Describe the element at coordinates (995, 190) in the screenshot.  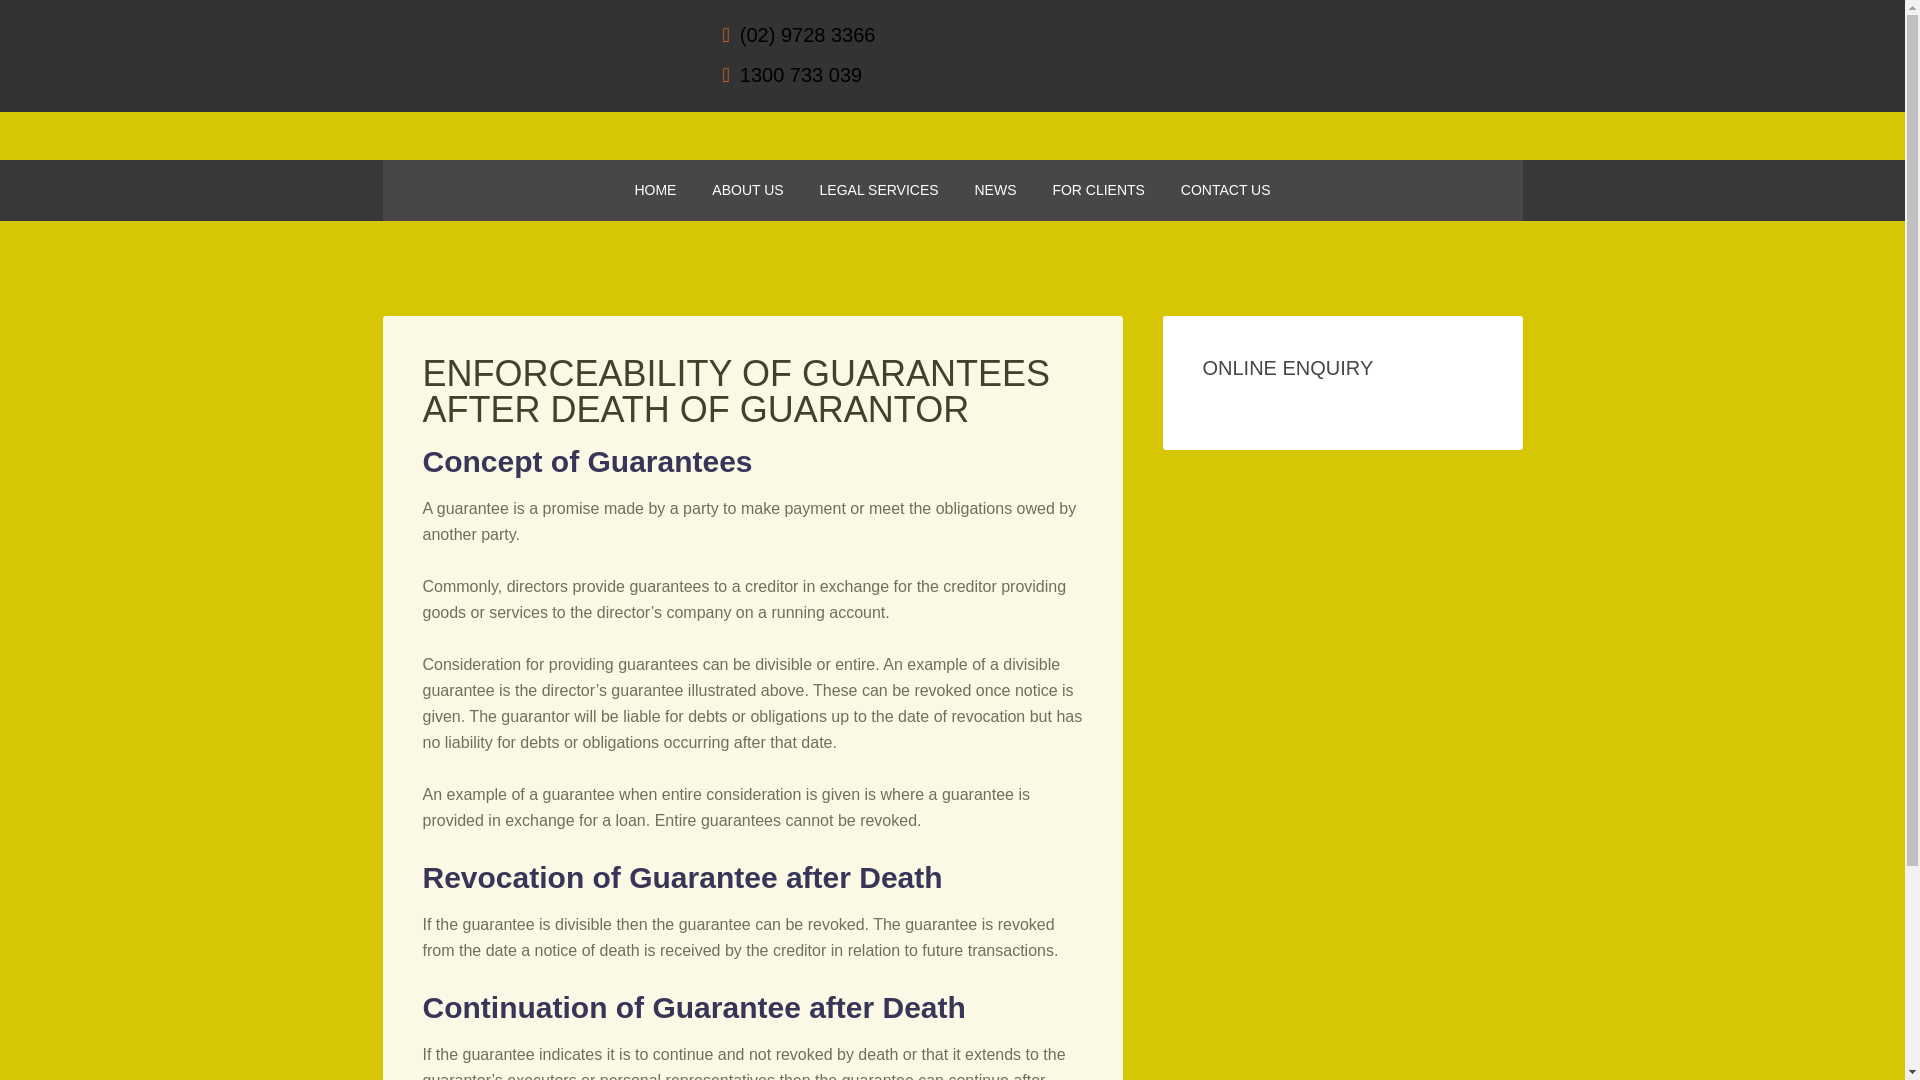
I see `NEWS` at that location.